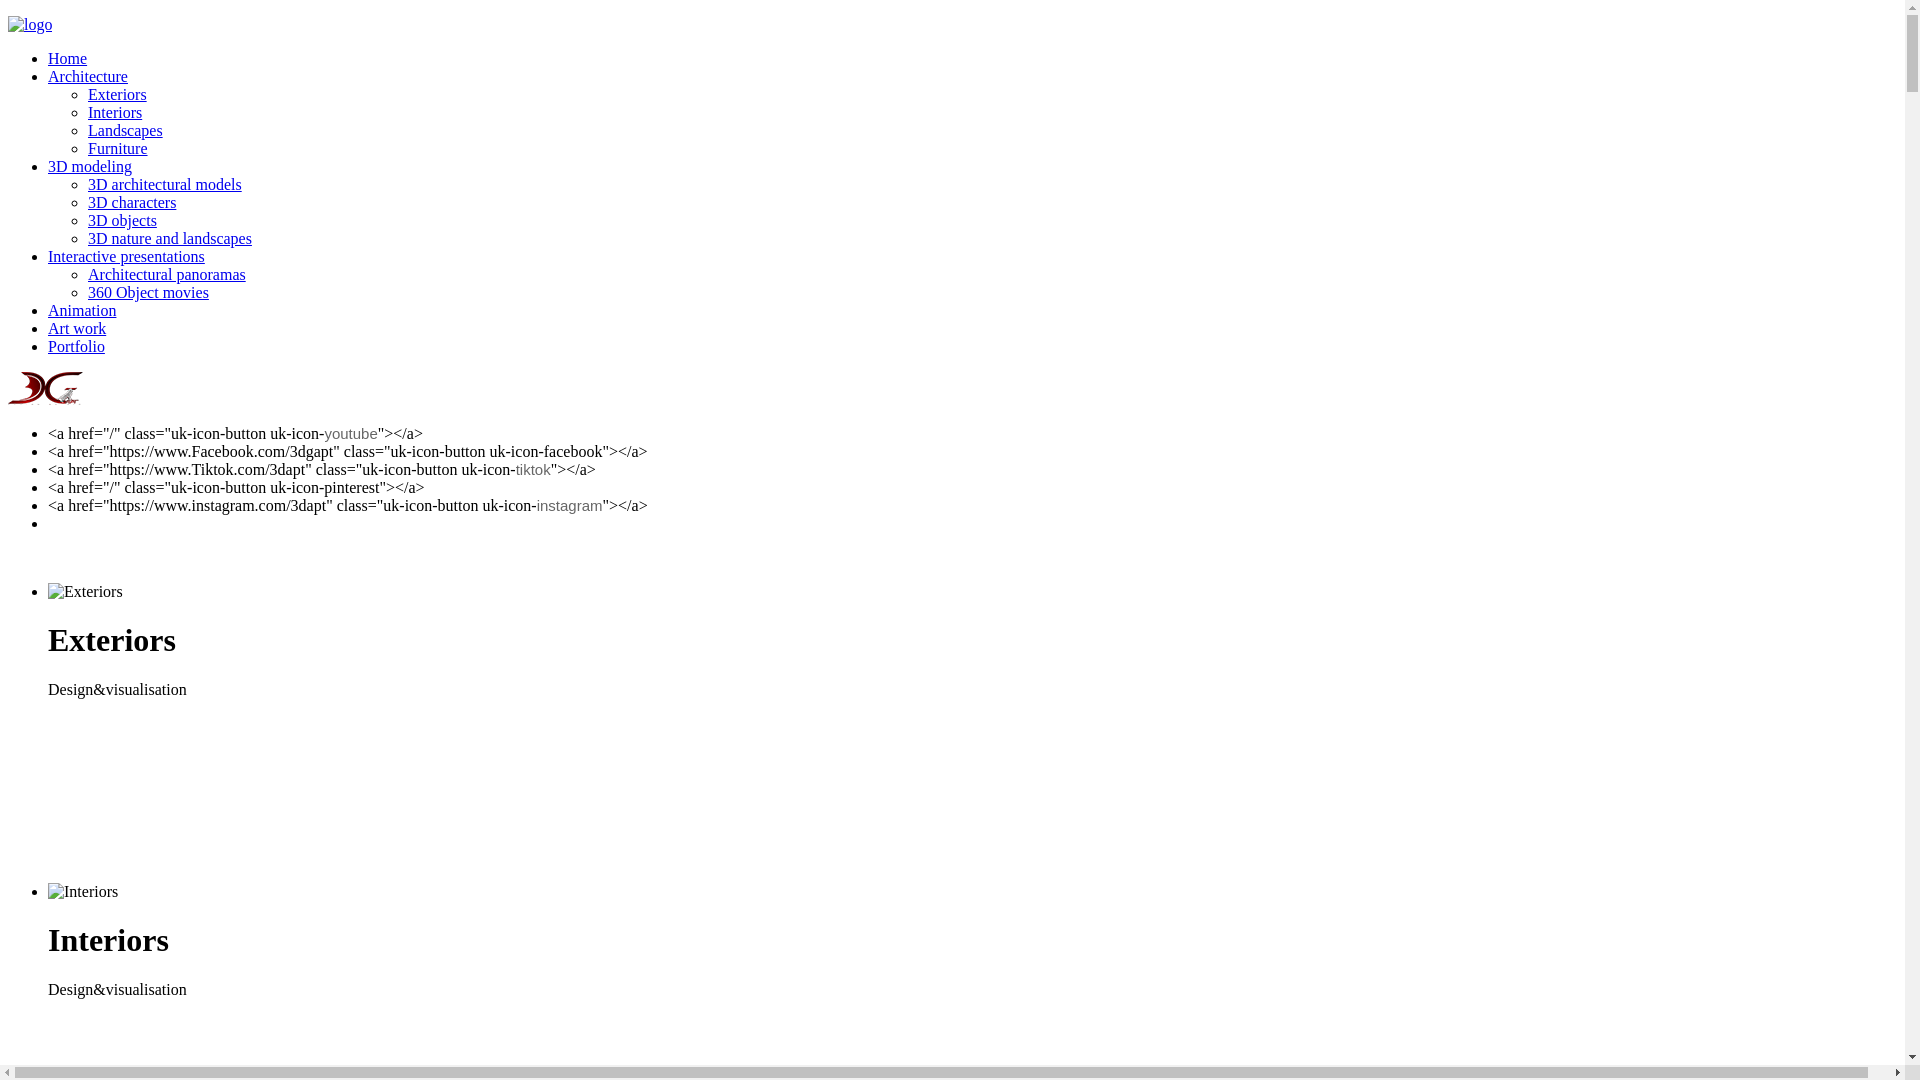 Image resolution: width=1920 pixels, height=1080 pixels. What do you see at coordinates (115, 112) in the screenshot?
I see `Interiors` at bounding box center [115, 112].